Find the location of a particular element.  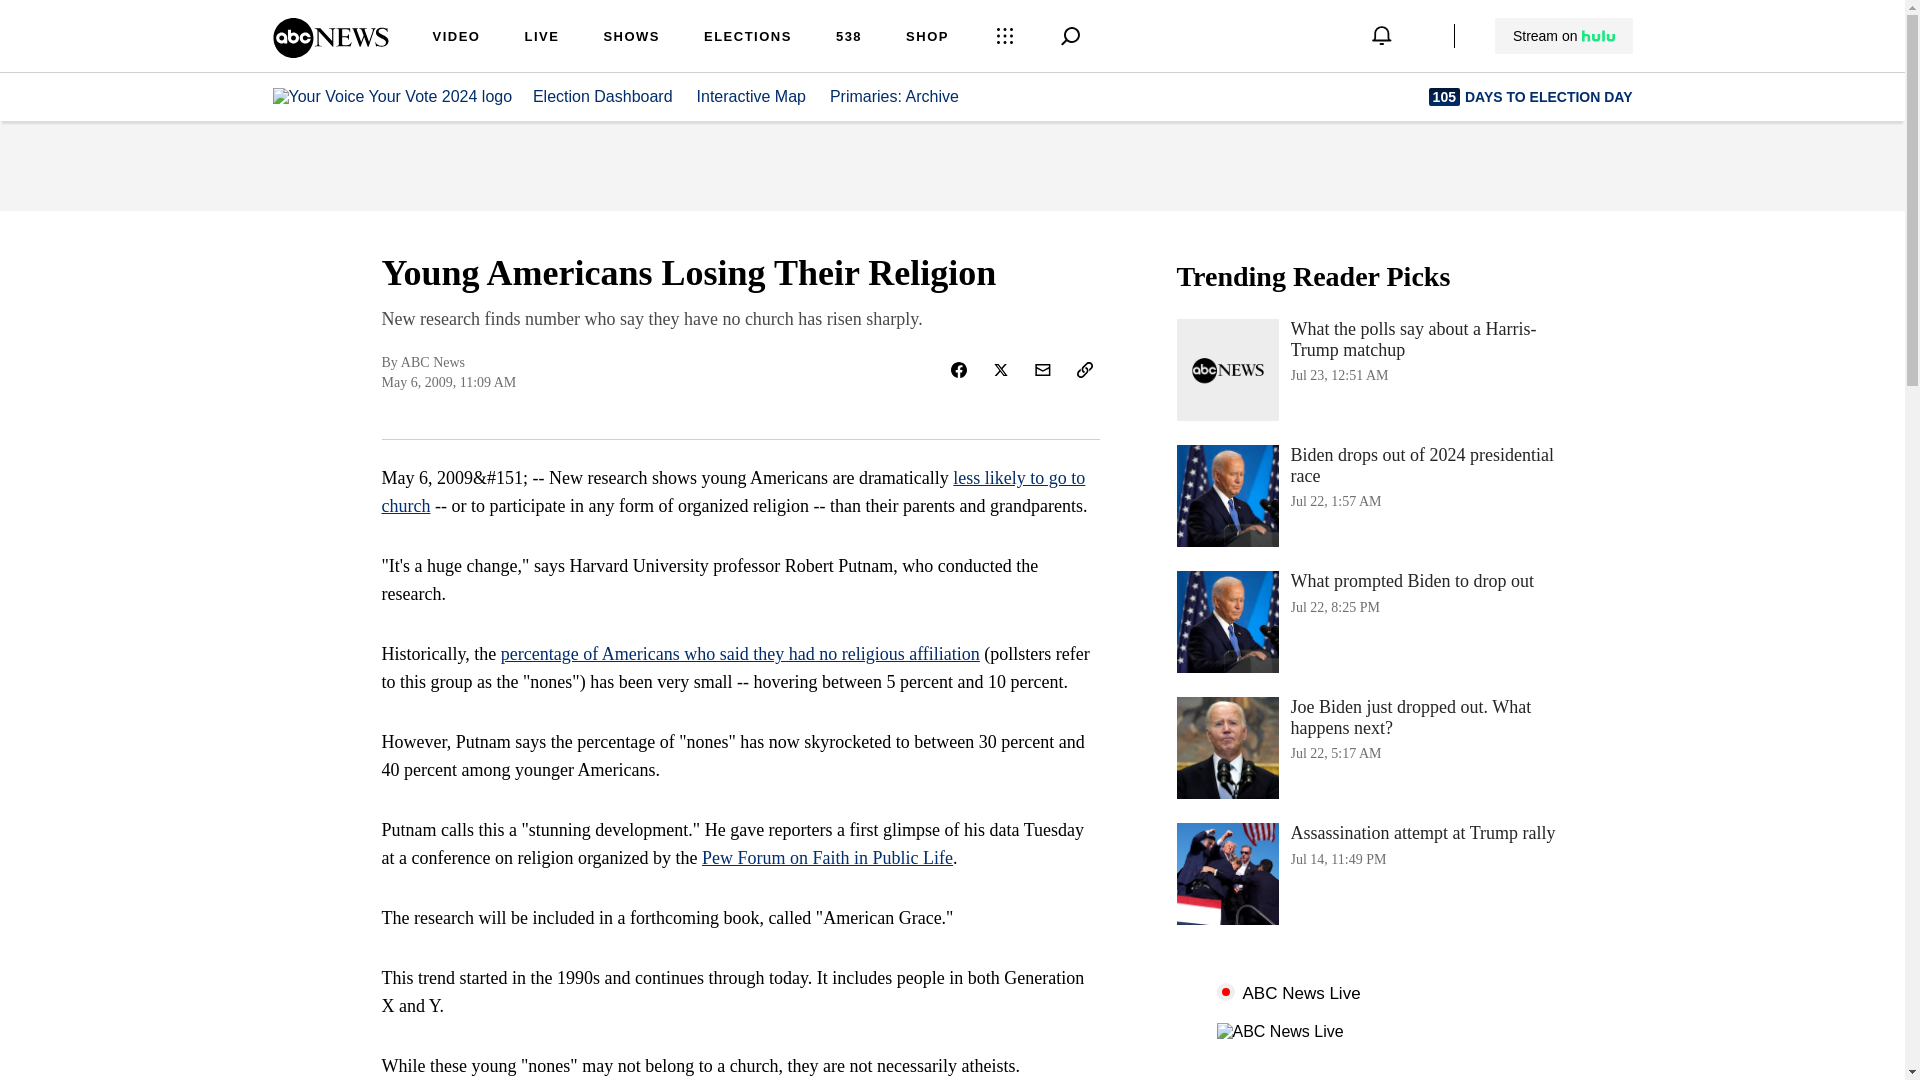

ELECTIONS is located at coordinates (748, 38).